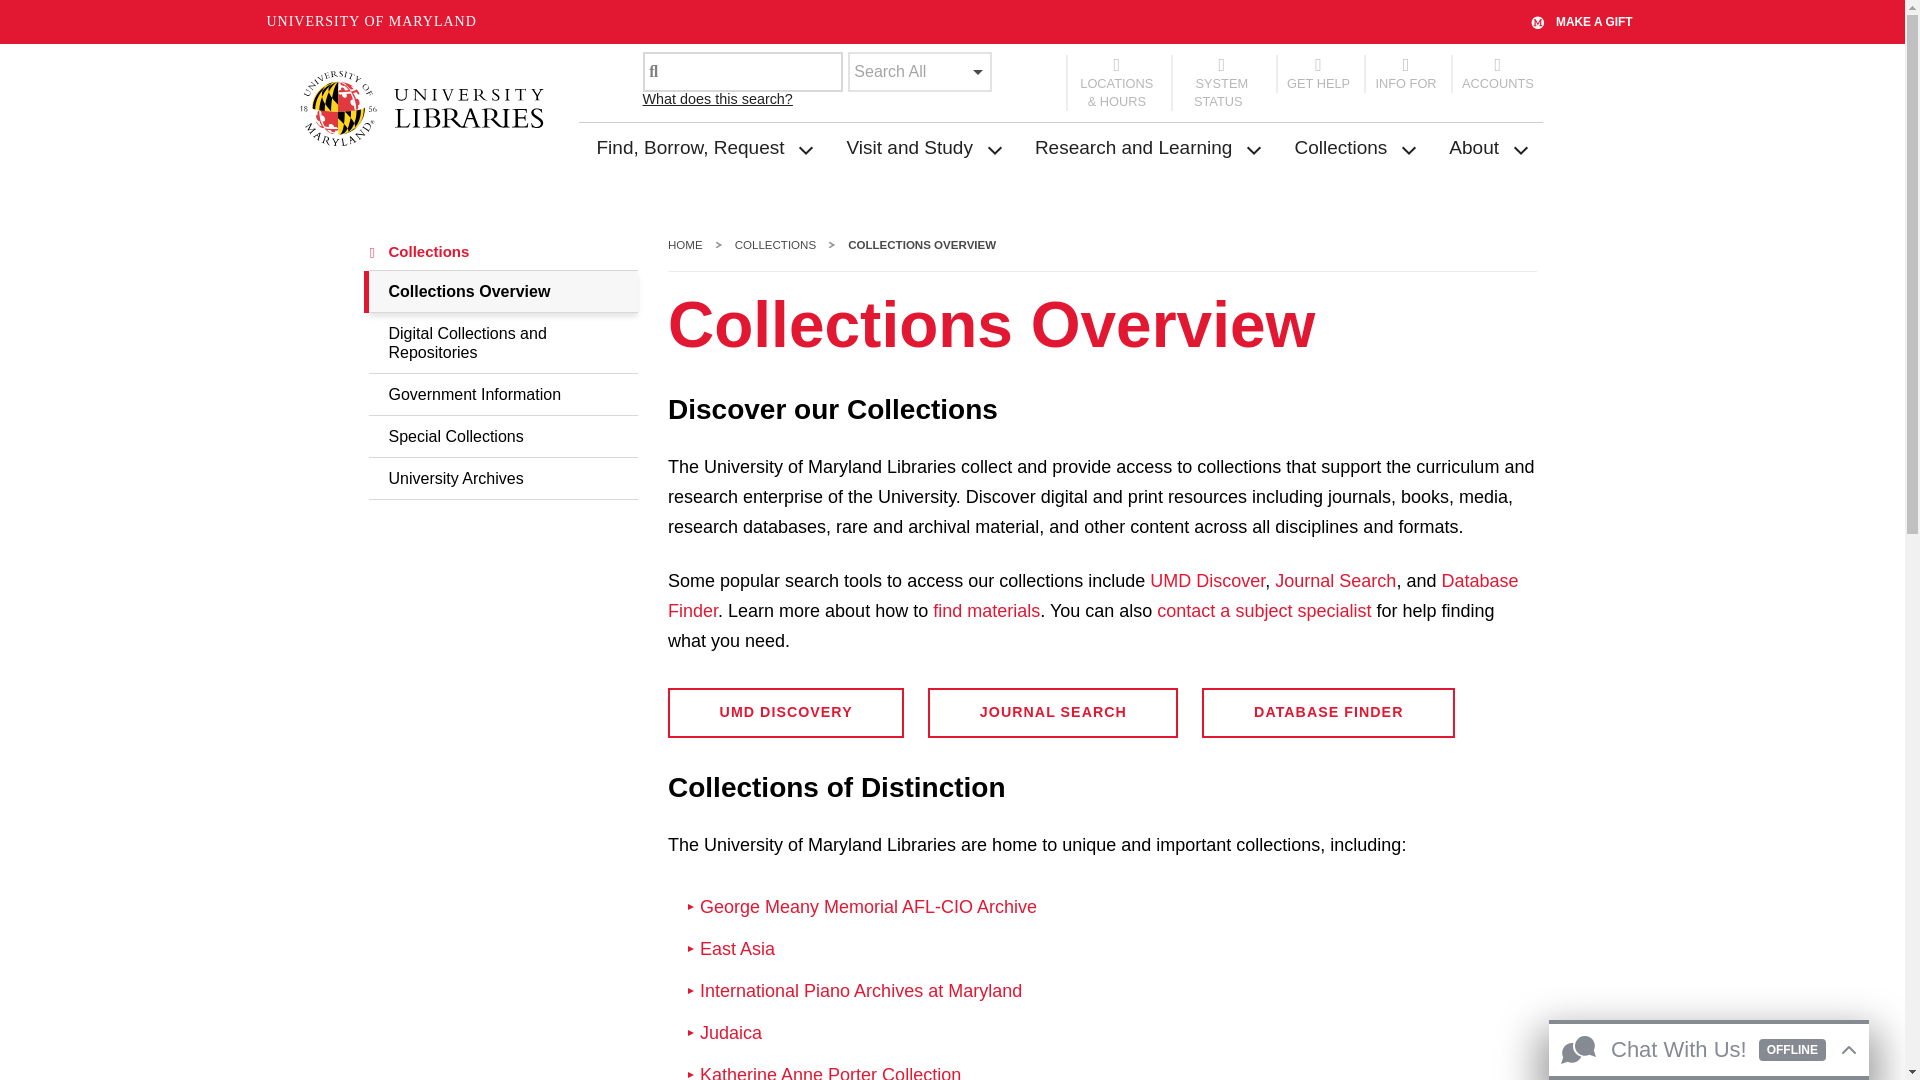 Image resolution: width=1920 pixels, height=1080 pixels. What do you see at coordinates (1542, 21) in the screenshot?
I see `GIFT` at bounding box center [1542, 21].